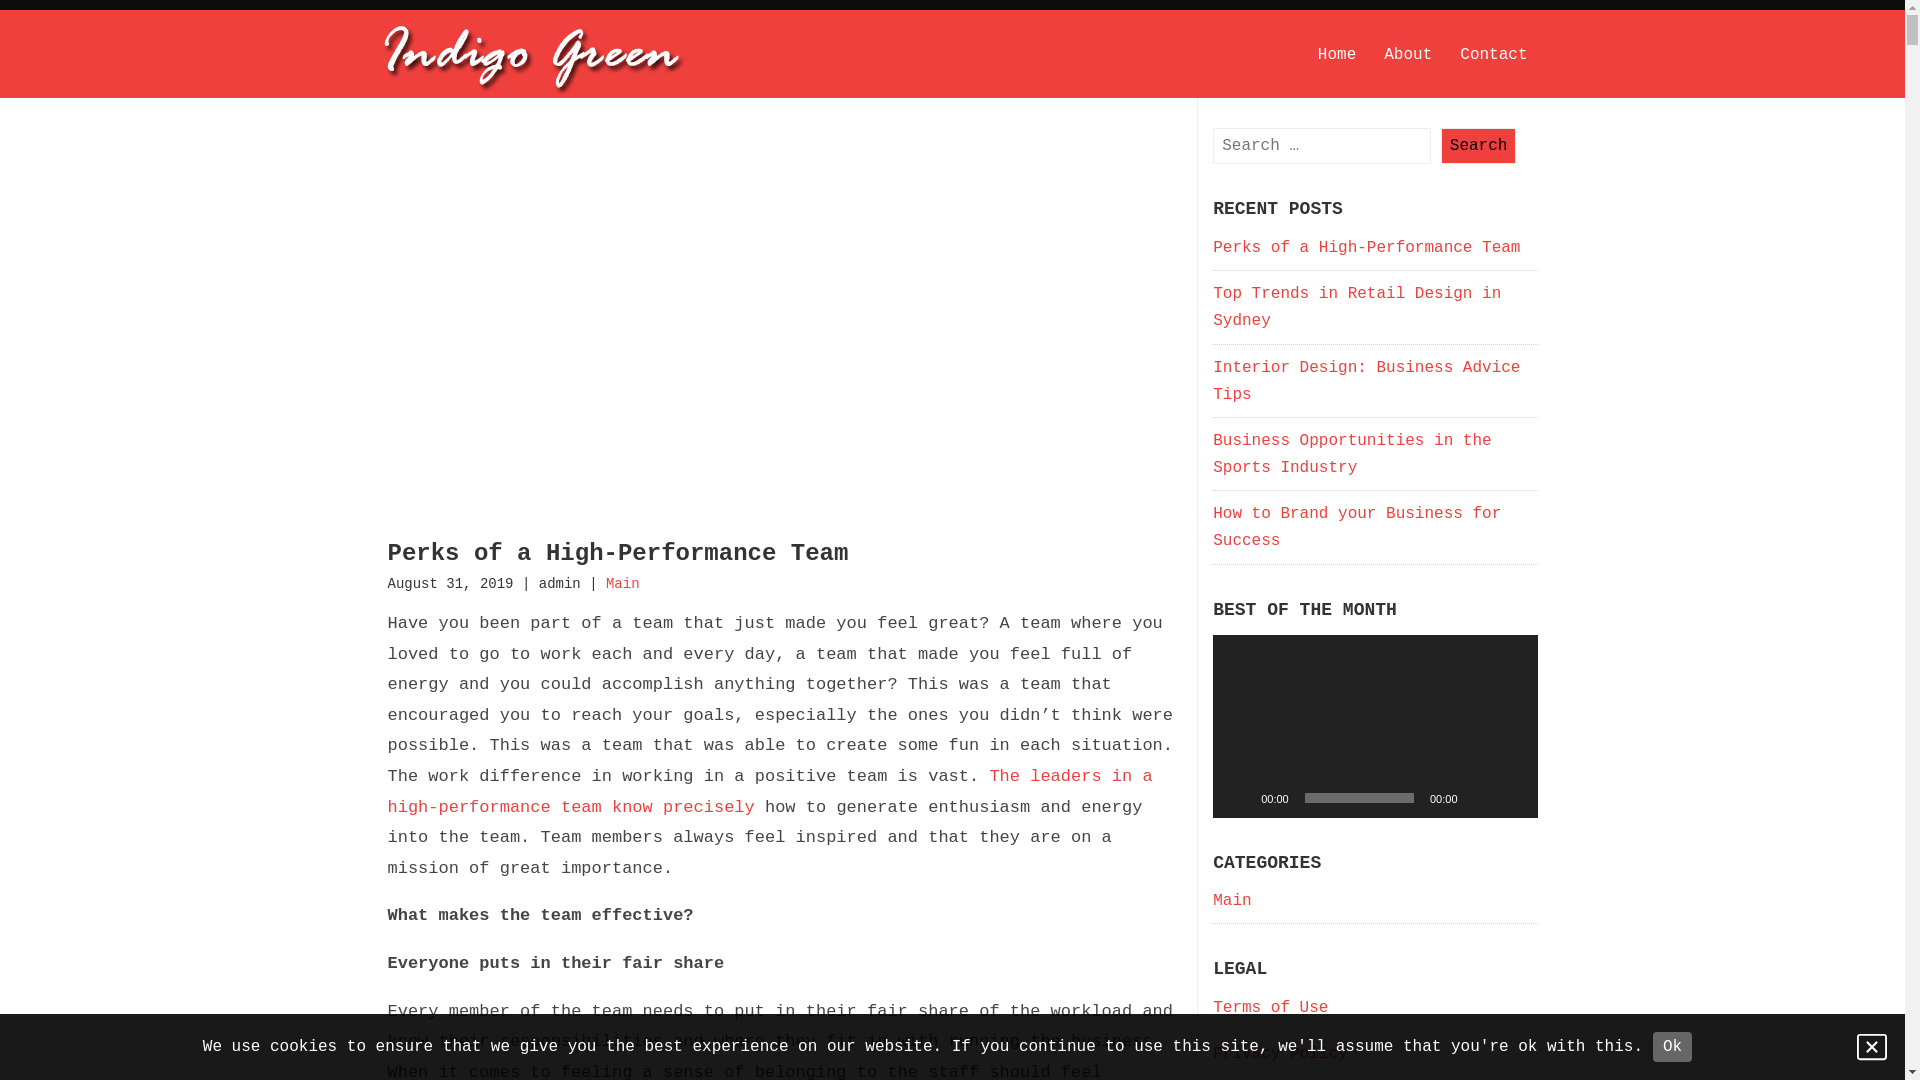 This screenshot has height=1080, width=1920. What do you see at coordinates (618, 554) in the screenshot?
I see `Perks of a High-Performance Team` at bounding box center [618, 554].